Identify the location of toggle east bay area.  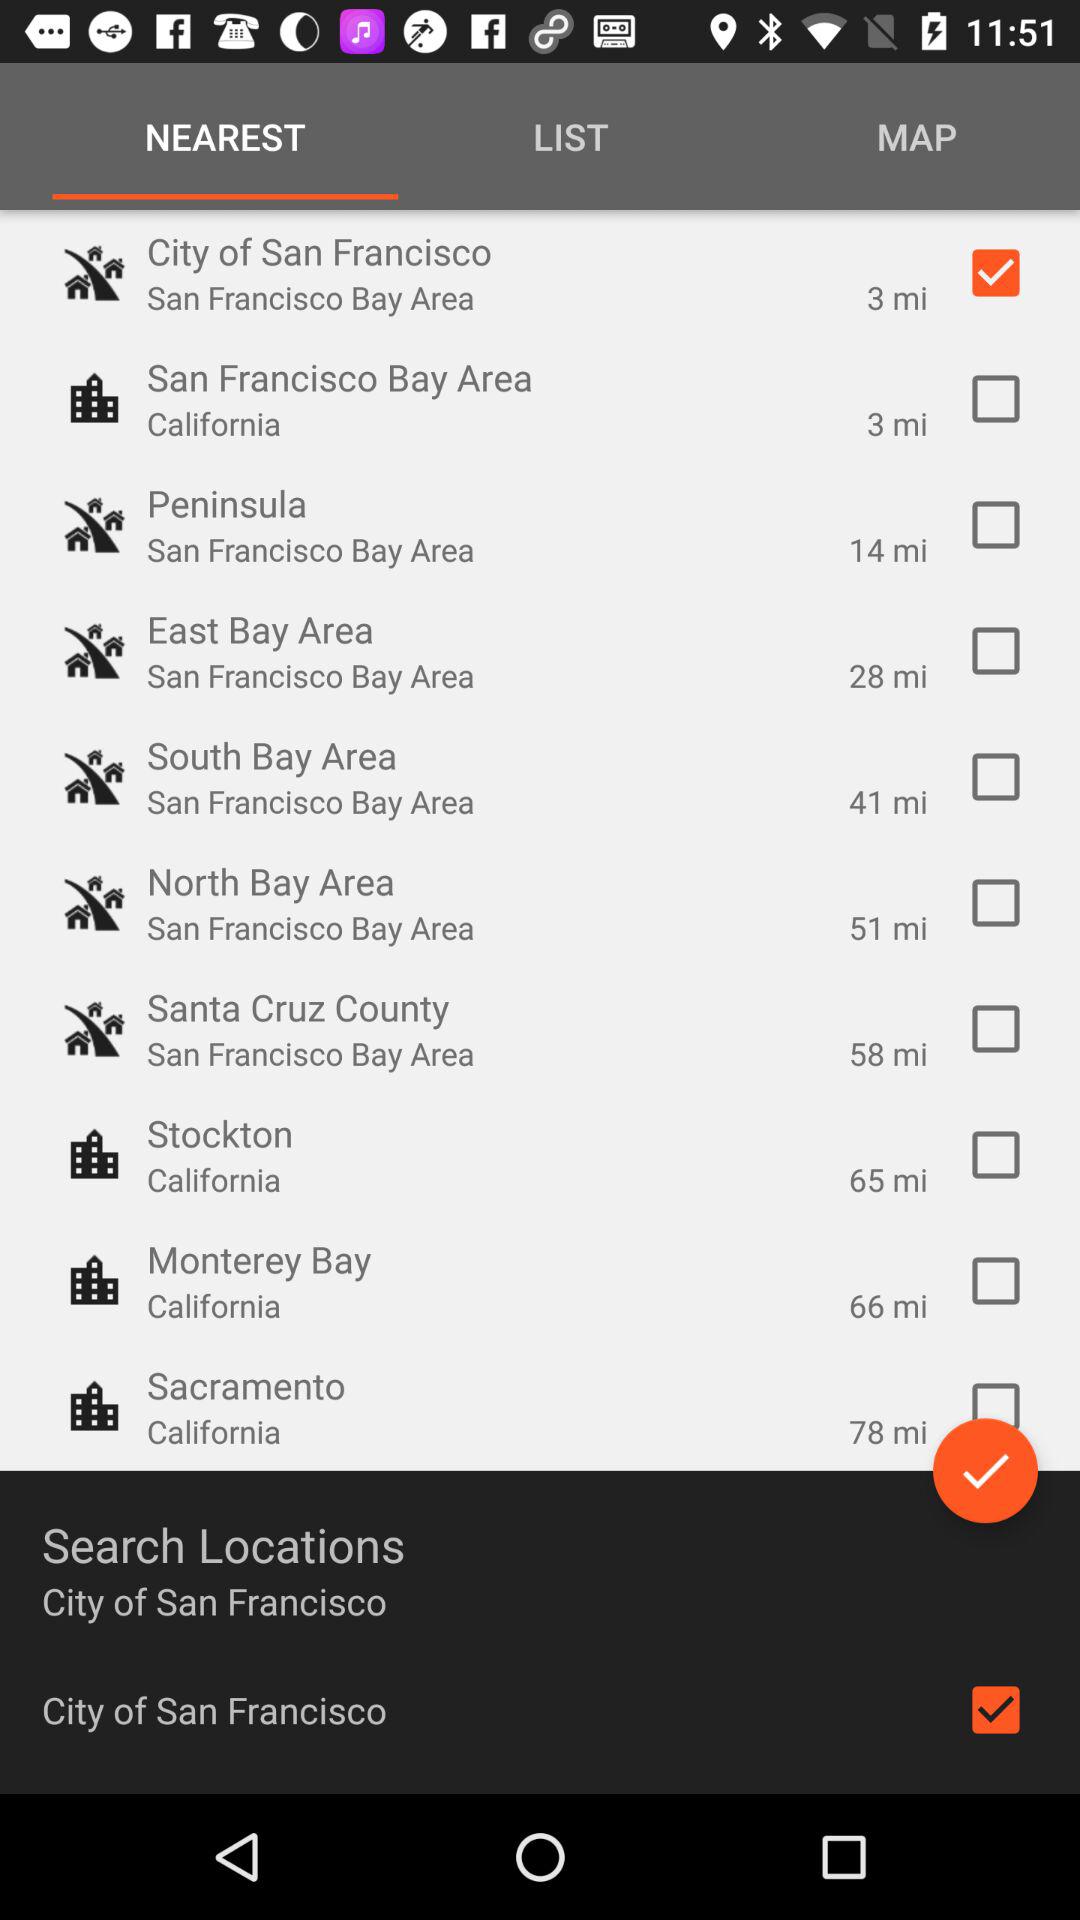
(996, 651).